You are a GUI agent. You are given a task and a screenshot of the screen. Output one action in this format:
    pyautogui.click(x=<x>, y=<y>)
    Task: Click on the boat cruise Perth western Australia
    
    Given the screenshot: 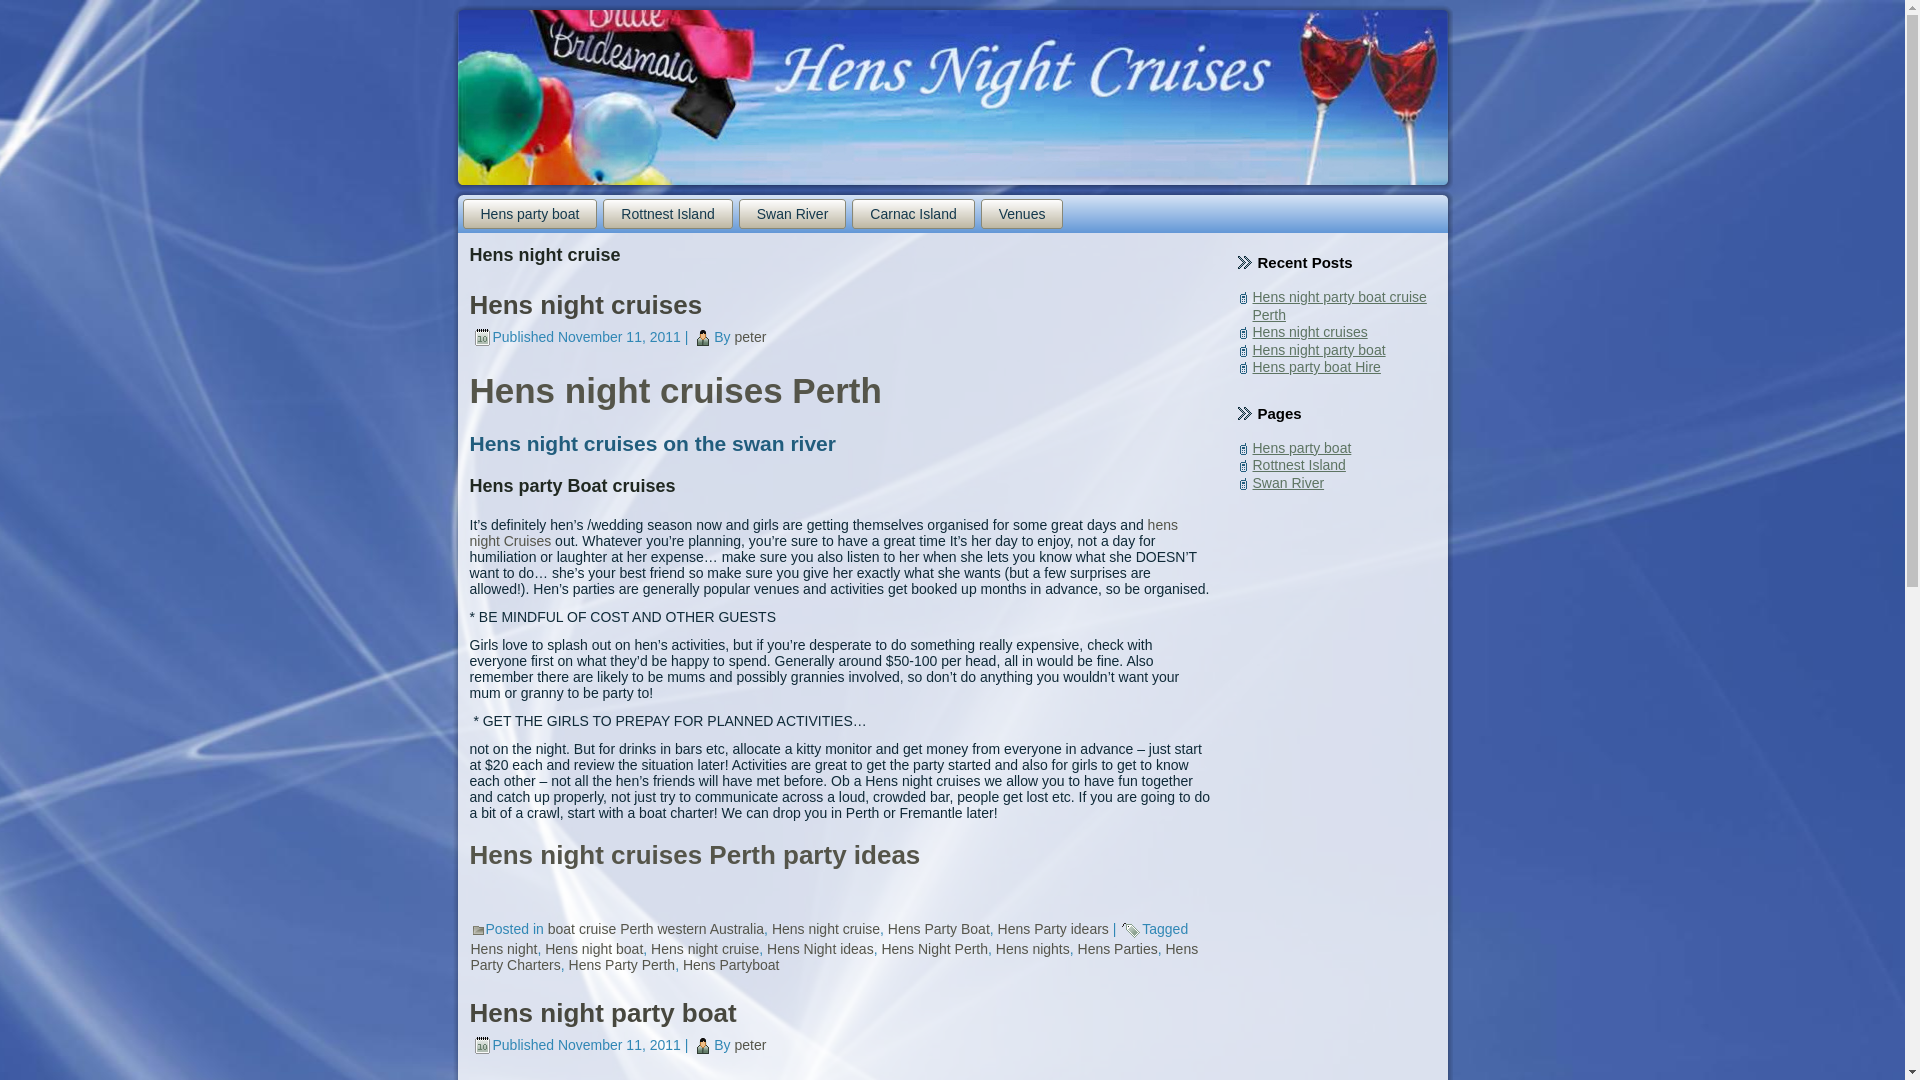 What is the action you would take?
    pyautogui.click(x=656, y=929)
    